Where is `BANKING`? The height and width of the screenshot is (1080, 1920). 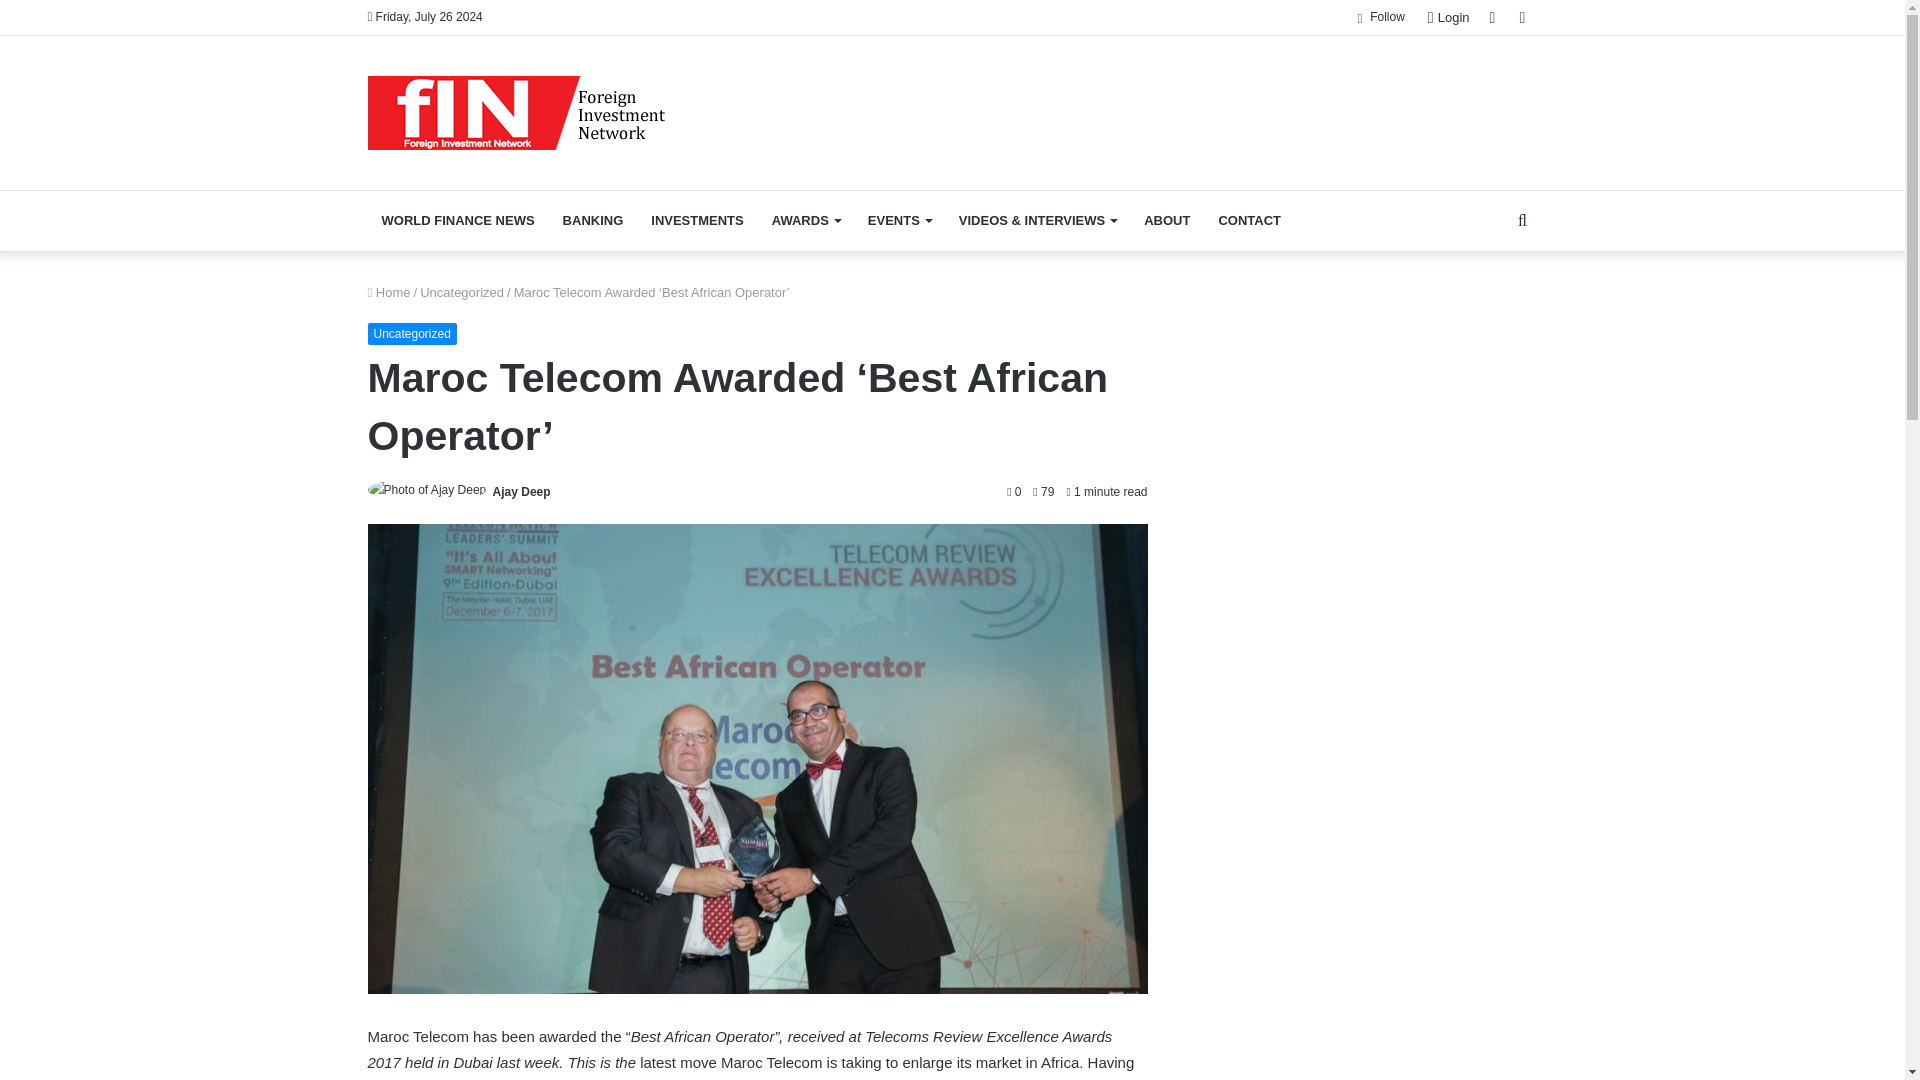 BANKING is located at coordinates (593, 220).